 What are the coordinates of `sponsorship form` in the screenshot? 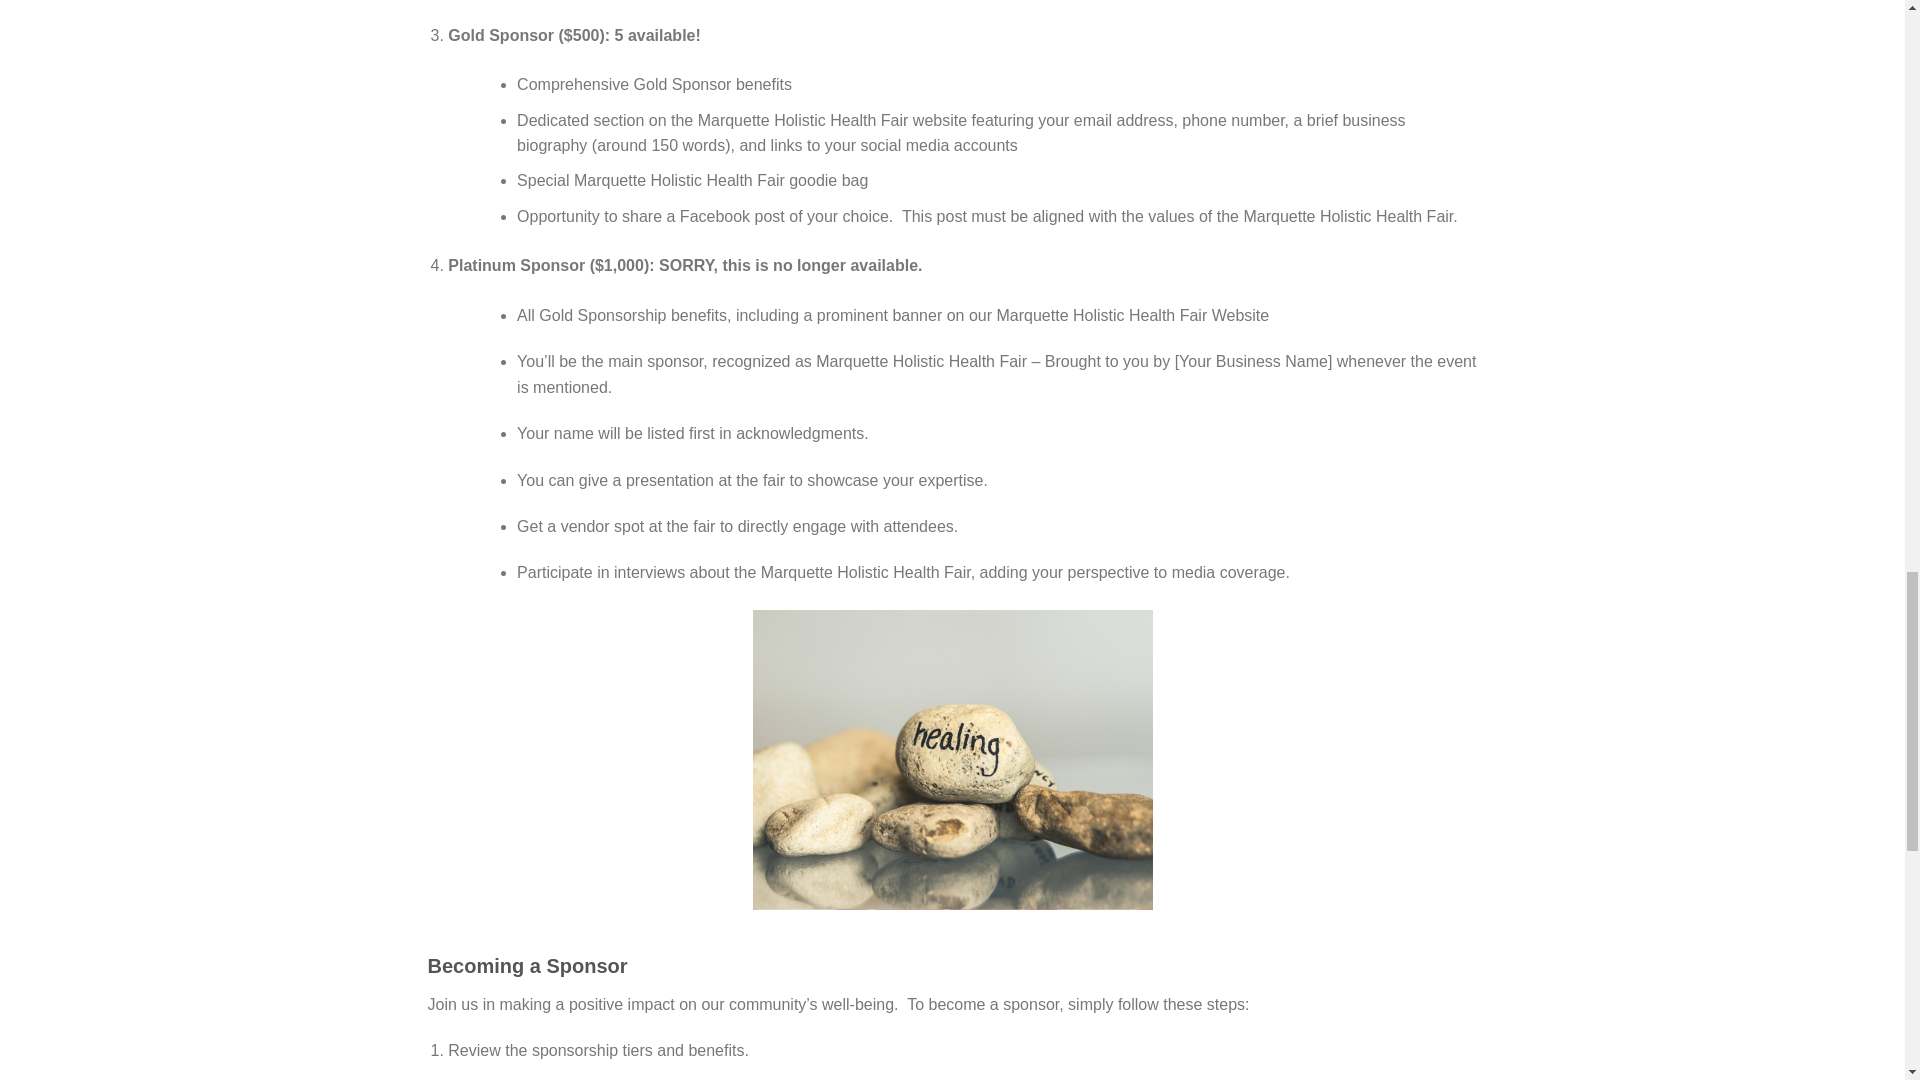 It's located at (615, 1078).